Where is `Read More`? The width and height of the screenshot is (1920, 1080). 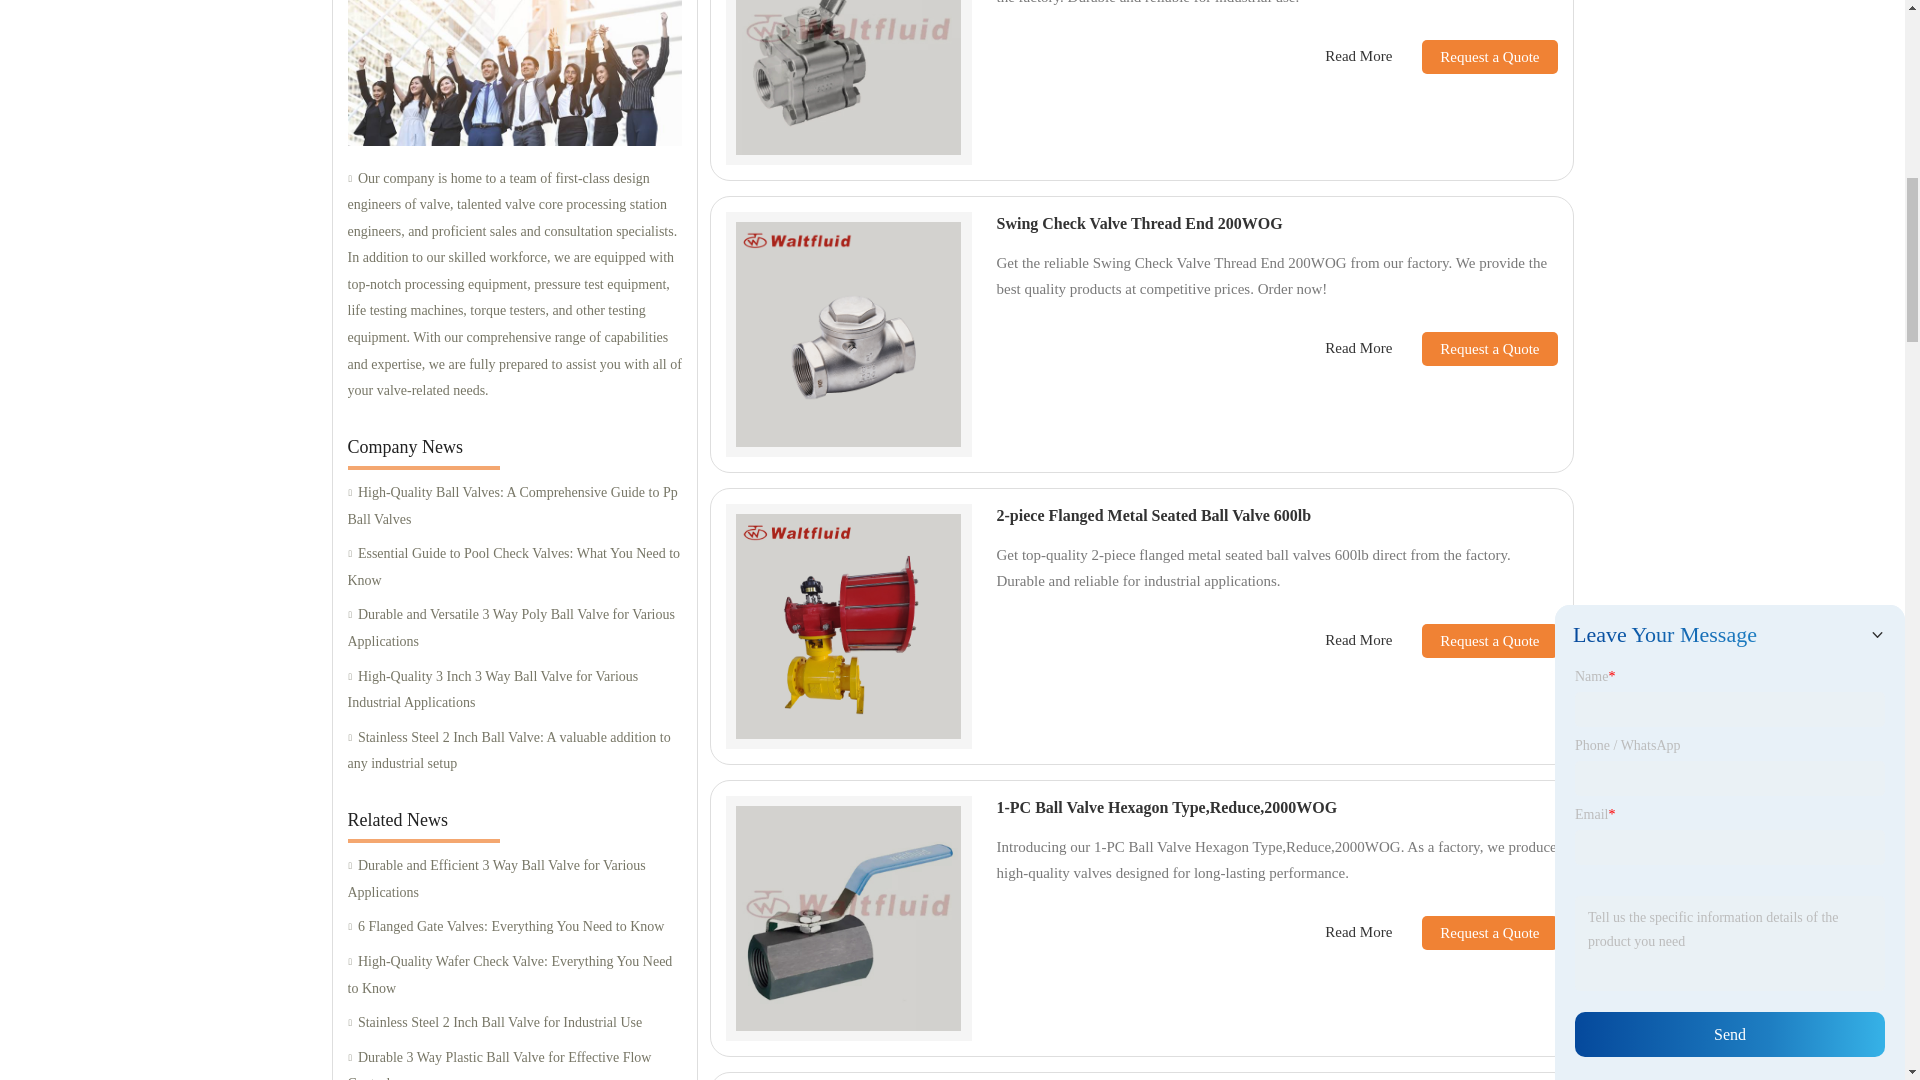
Read More is located at coordinates (1358, 640).